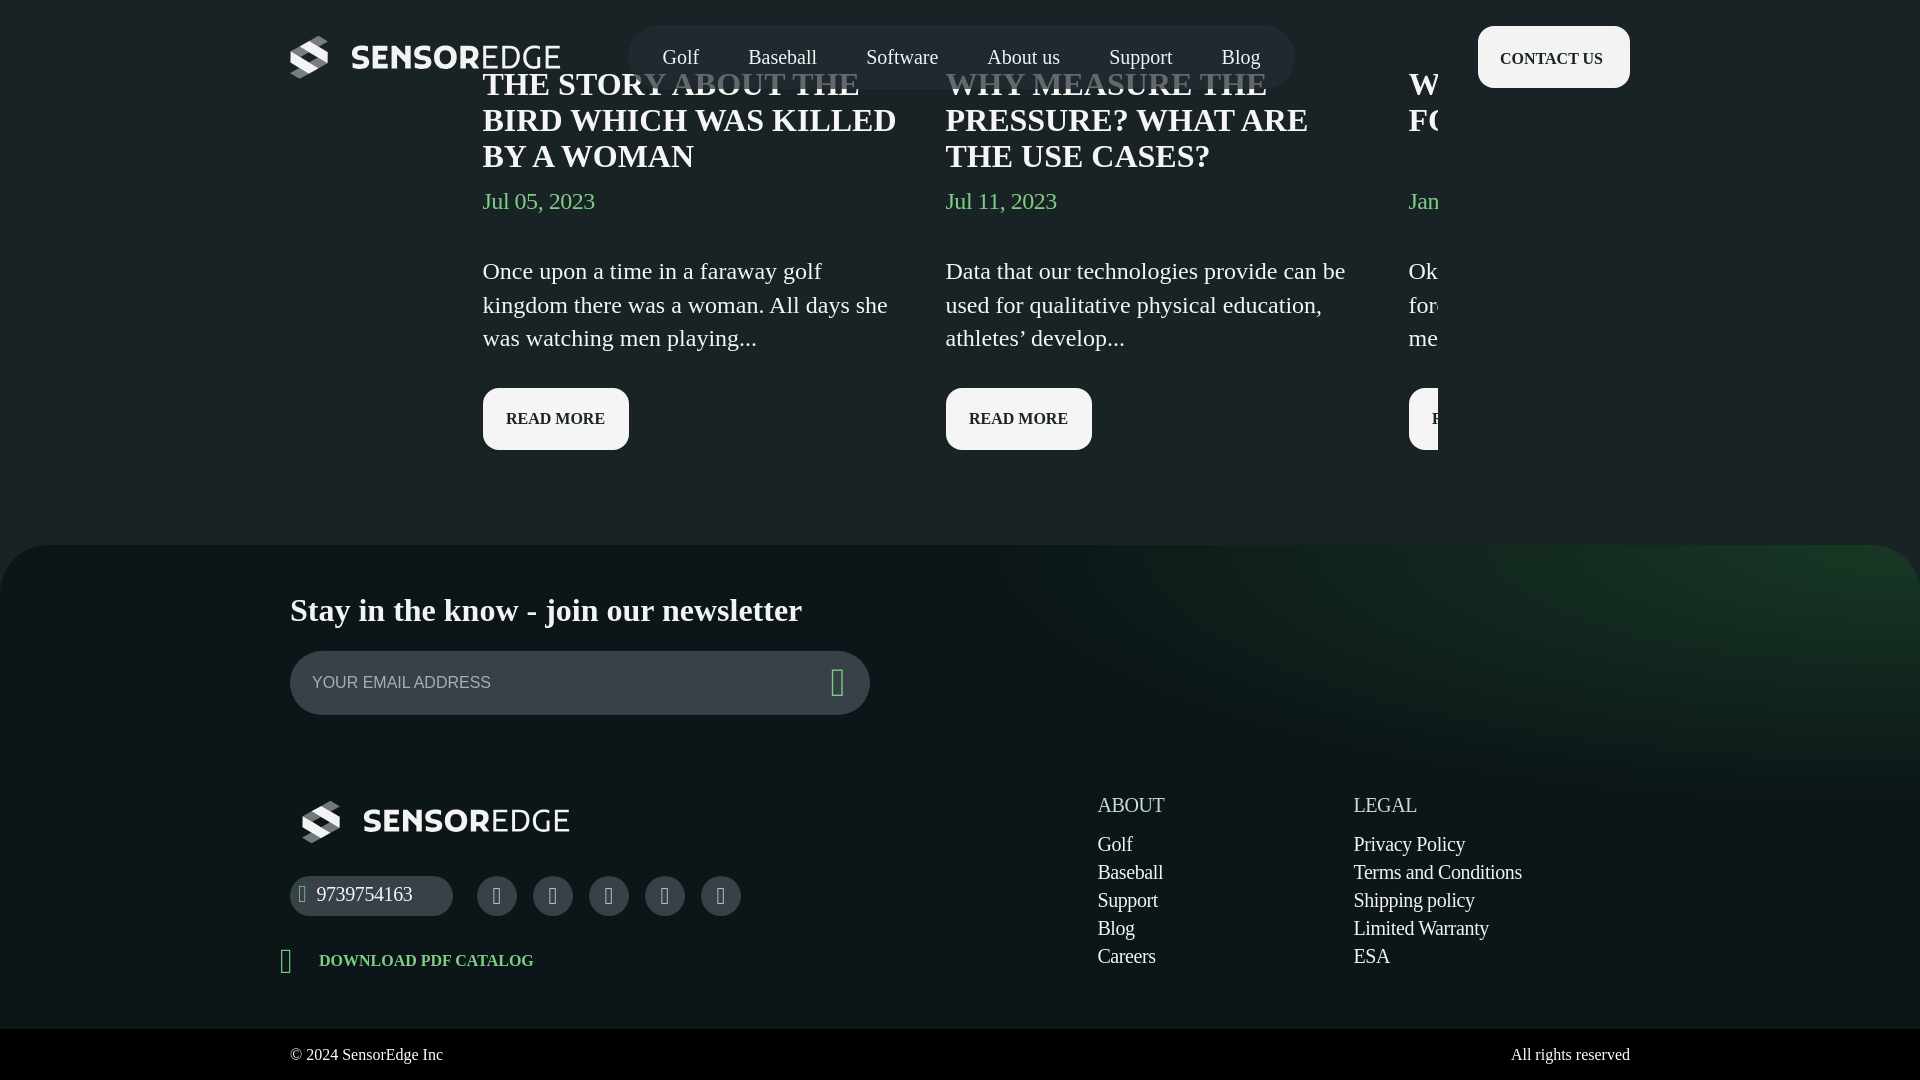  I want to click on Support, so click(1126, 899).